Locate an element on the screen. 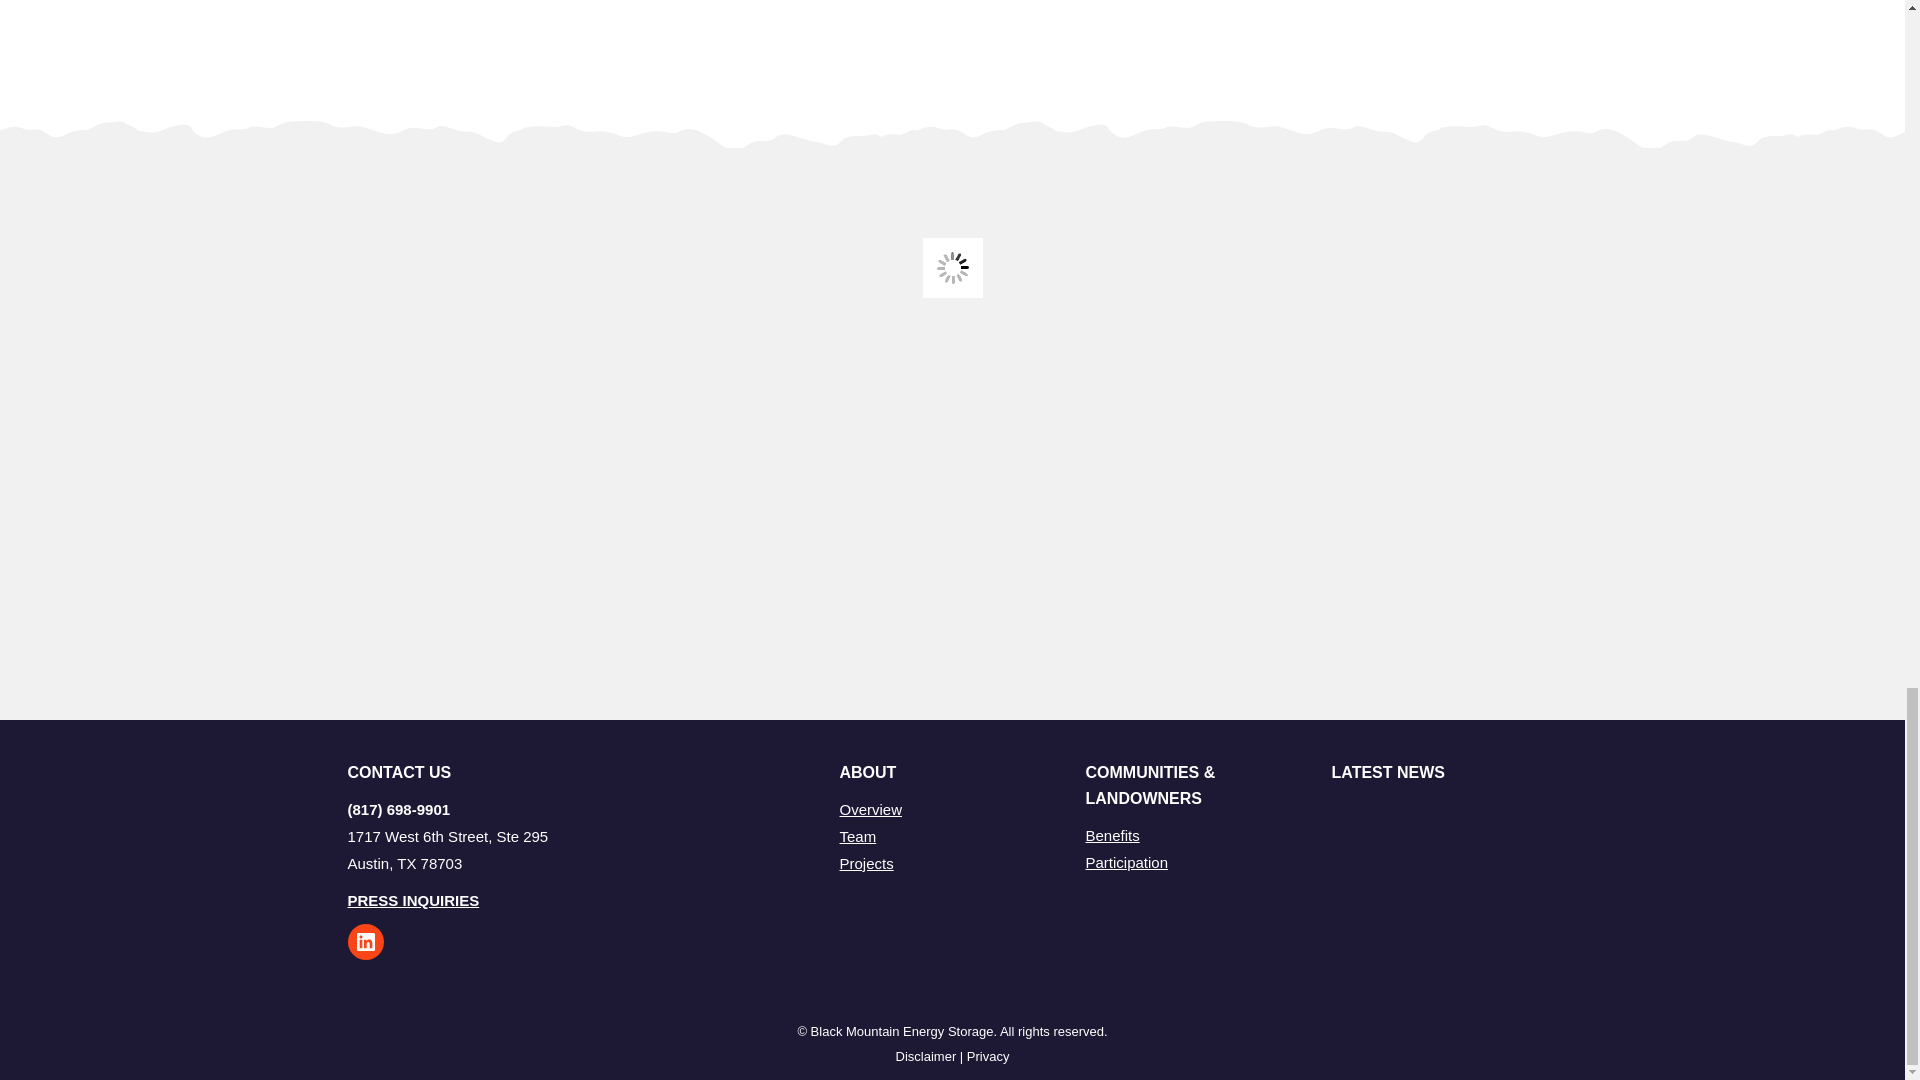  Benefits is located at coordinates (1113, 835).